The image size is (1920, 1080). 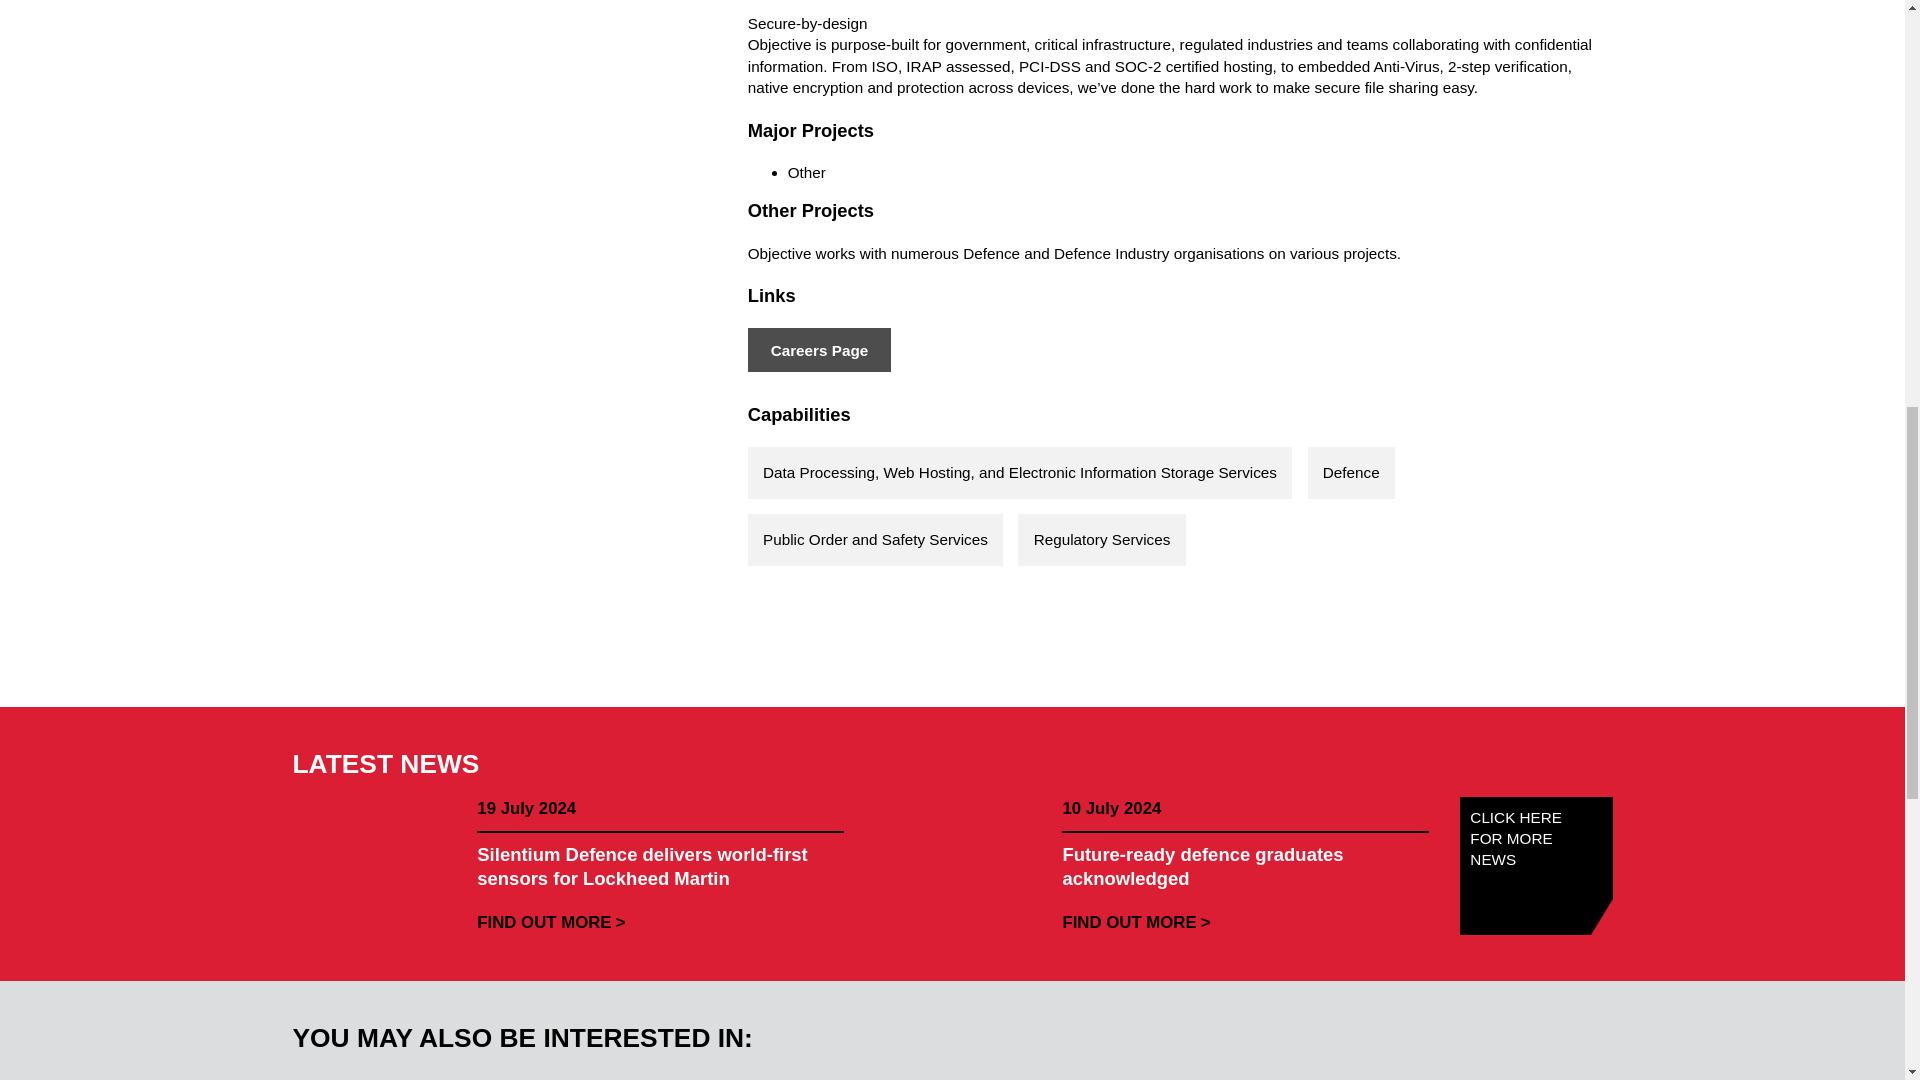 I want to click on Visit careers page, so click(x=819, y=350).